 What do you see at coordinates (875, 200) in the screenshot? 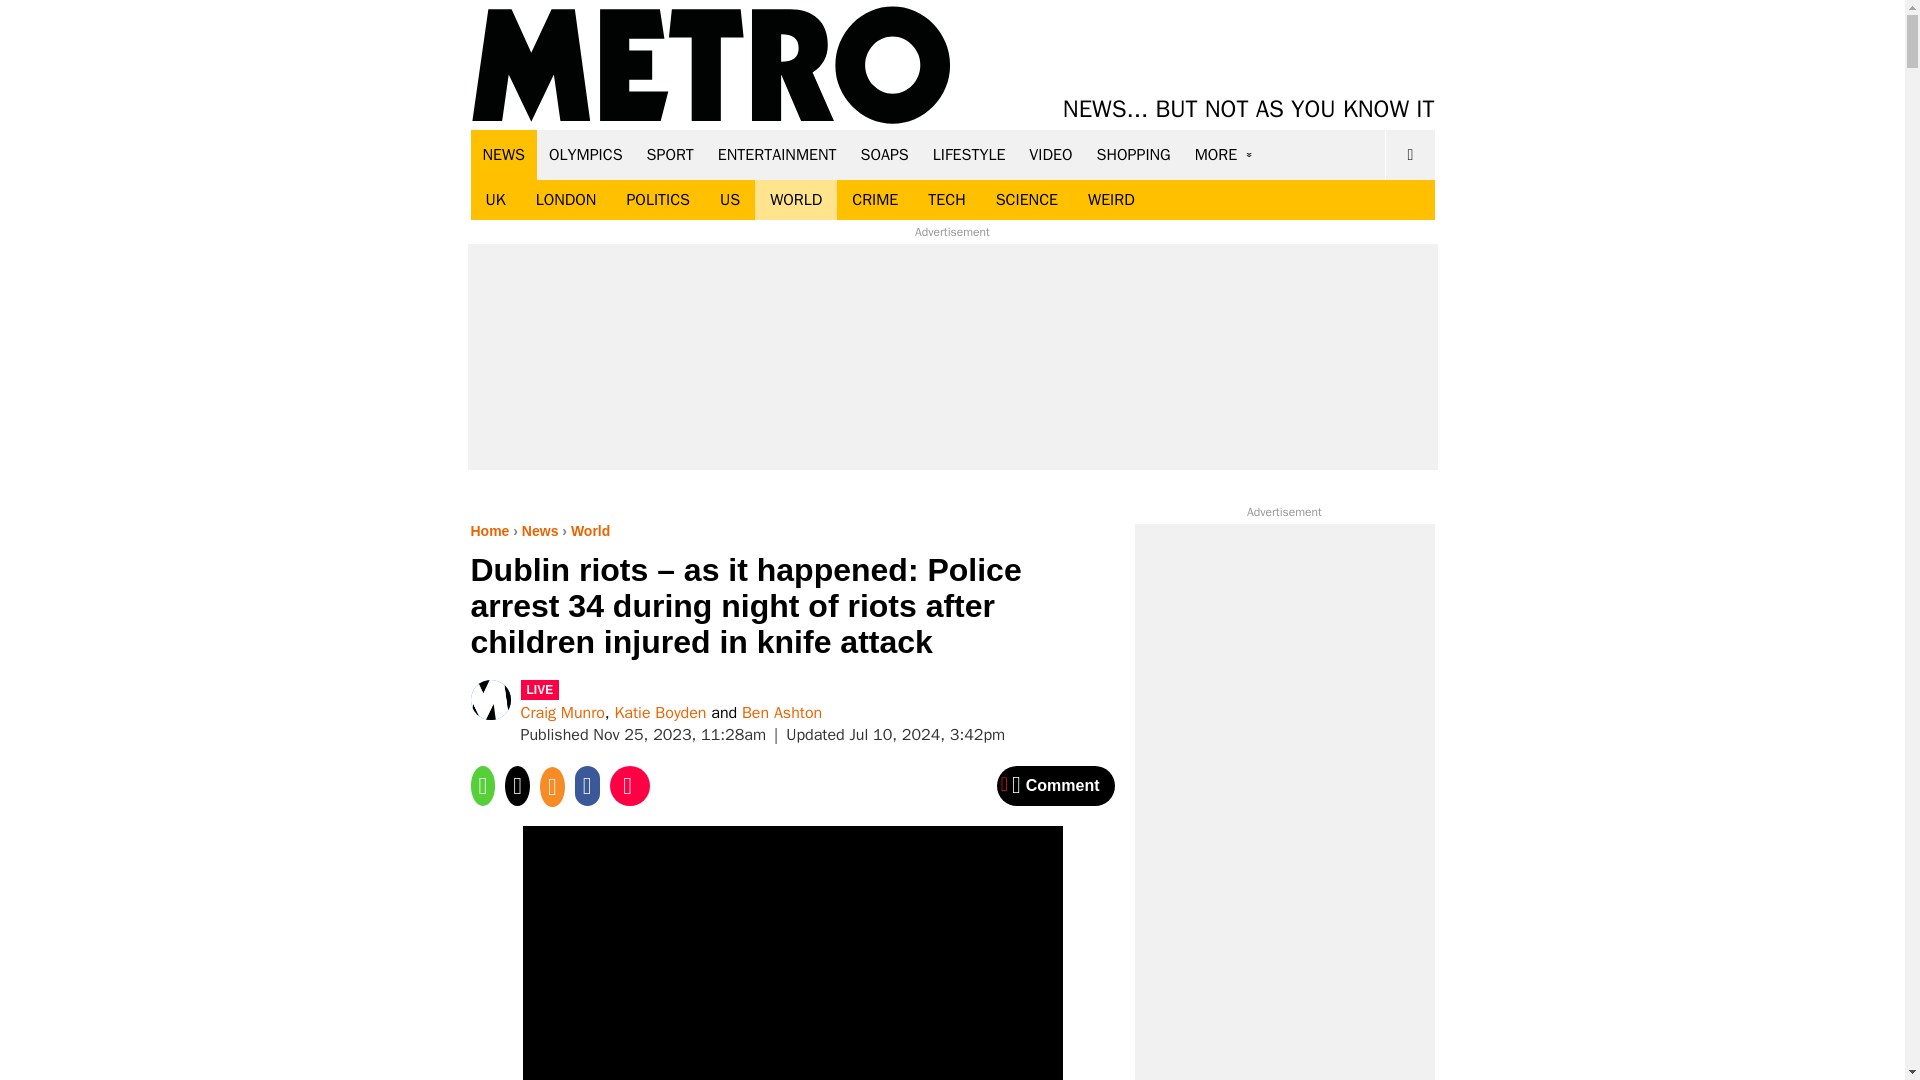
I see `CRIME` at bounding box center [875, 200].